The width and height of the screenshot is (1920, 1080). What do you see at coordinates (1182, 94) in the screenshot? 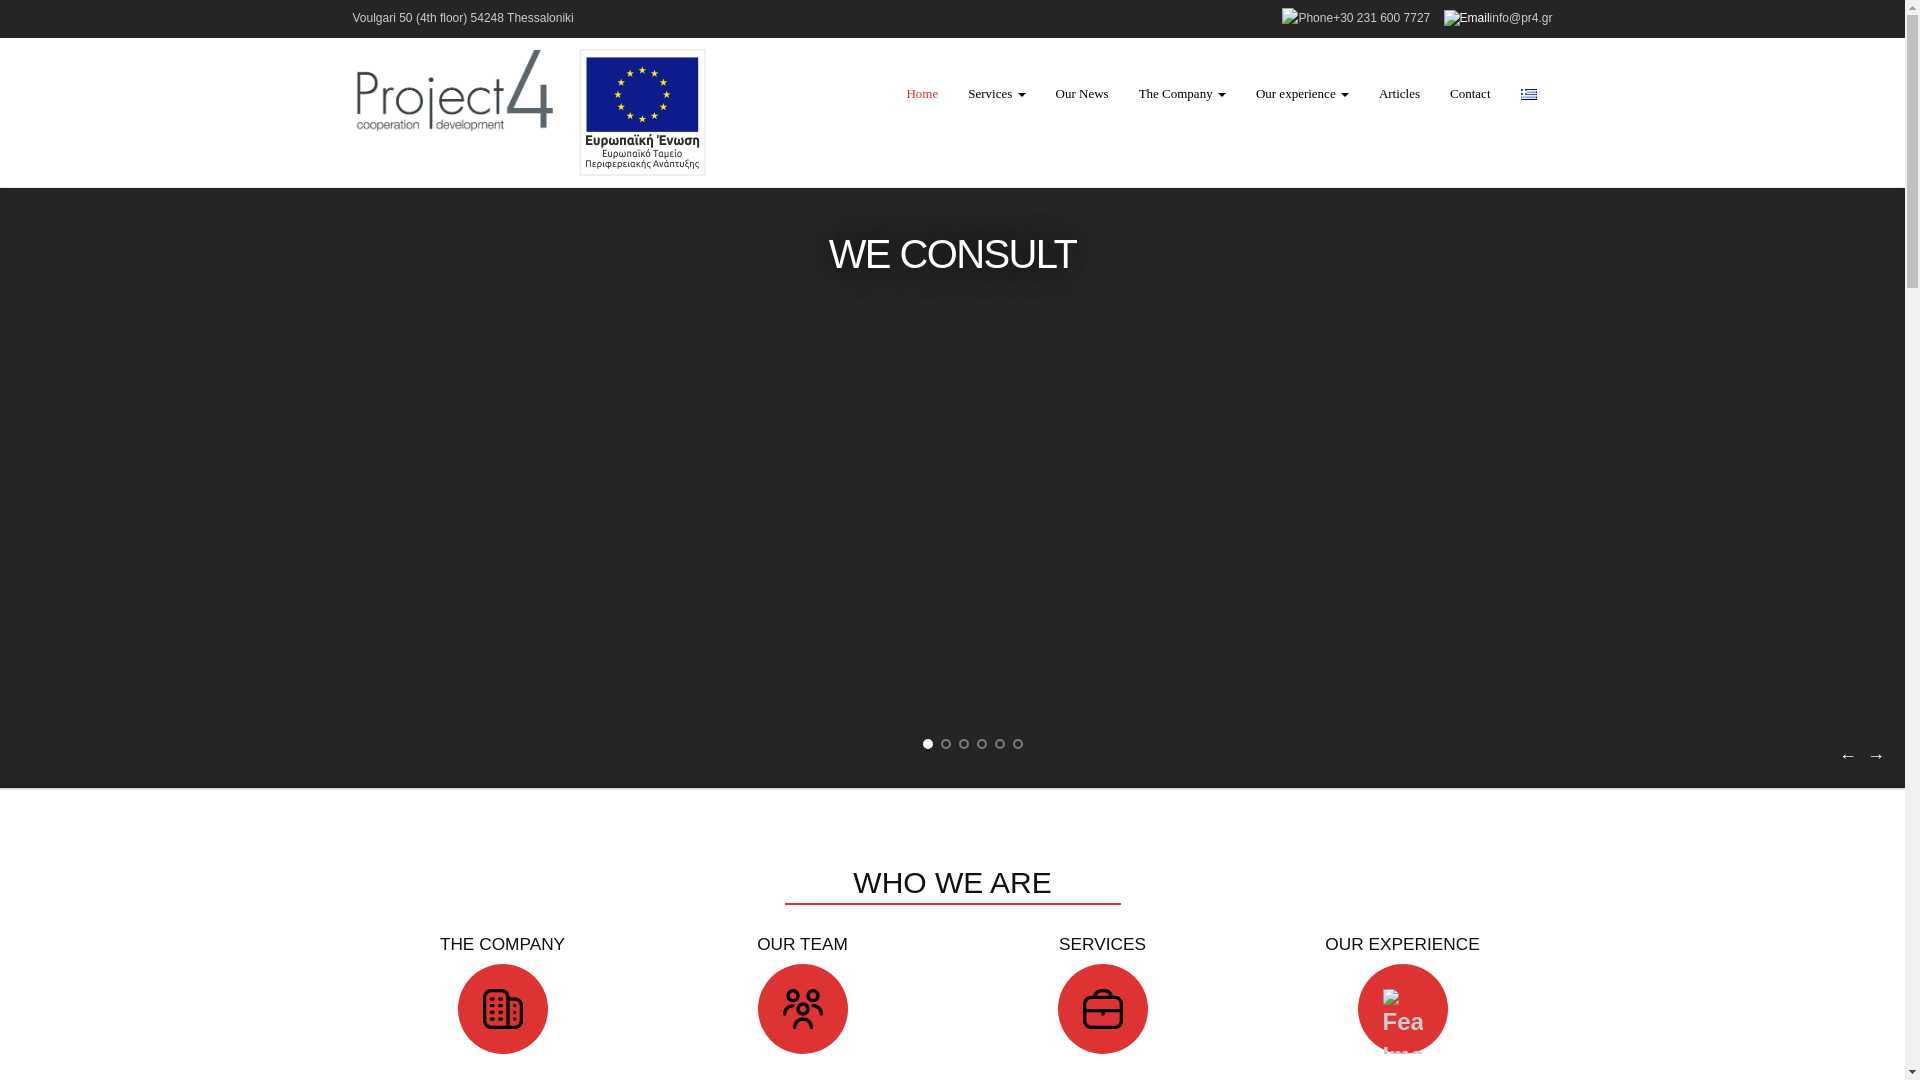
I see `The Company` at bounding box center [1182, 94].